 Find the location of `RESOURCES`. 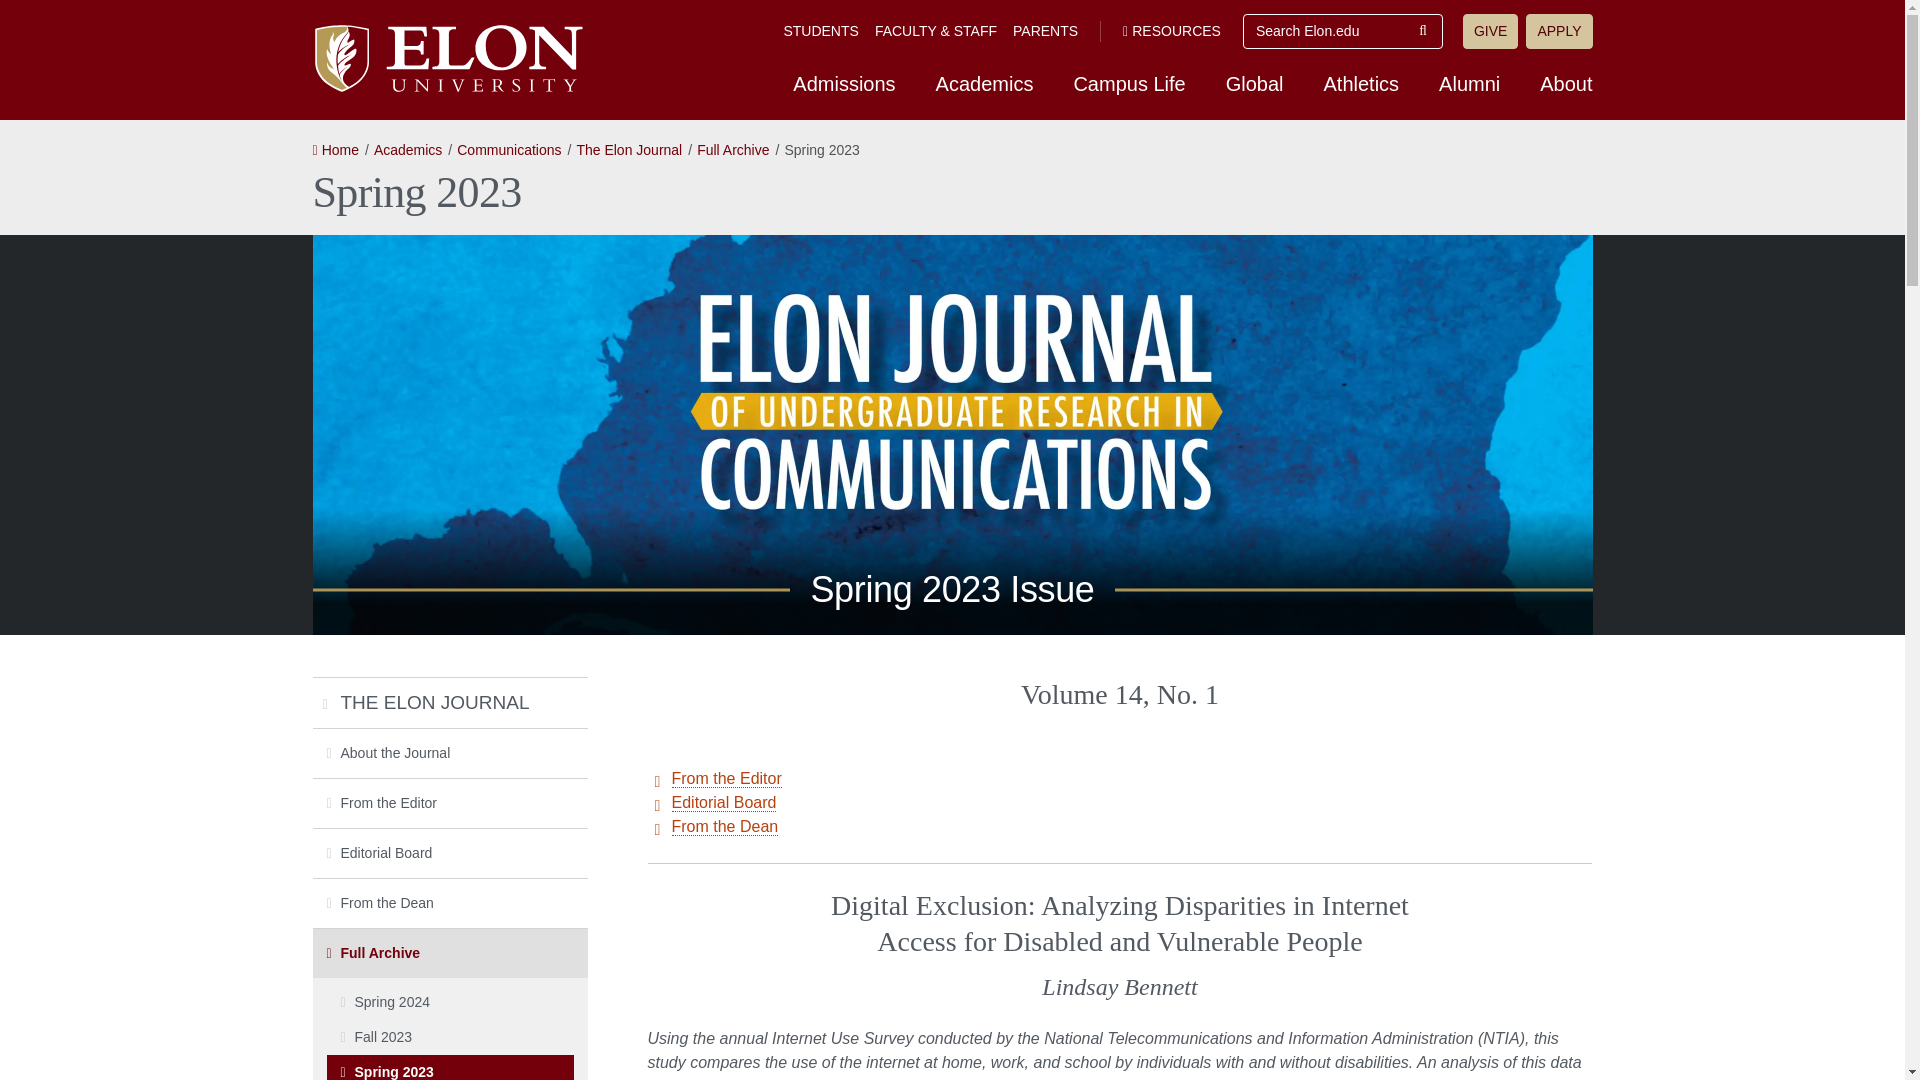

RESOURCES is located at coordinates (1172, 30).